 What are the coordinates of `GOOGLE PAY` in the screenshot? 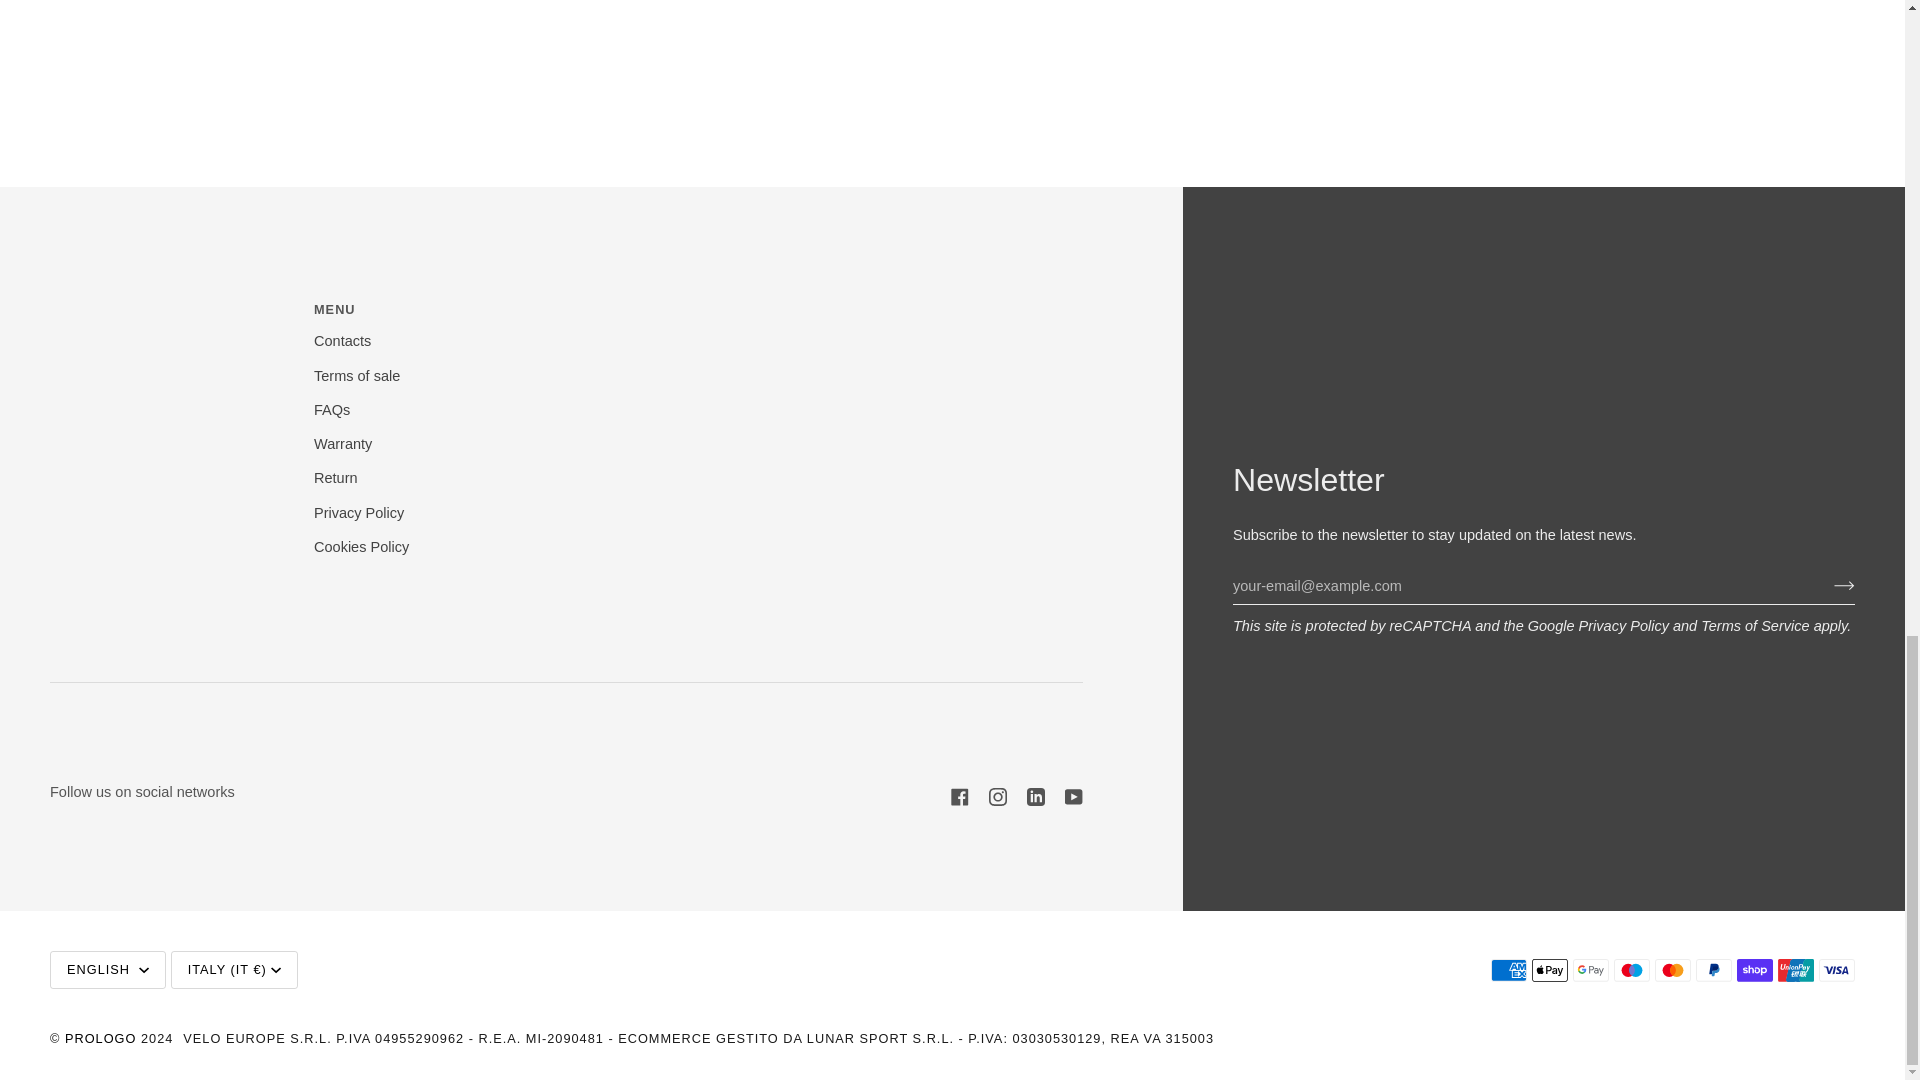 It's located at (1590, 970).